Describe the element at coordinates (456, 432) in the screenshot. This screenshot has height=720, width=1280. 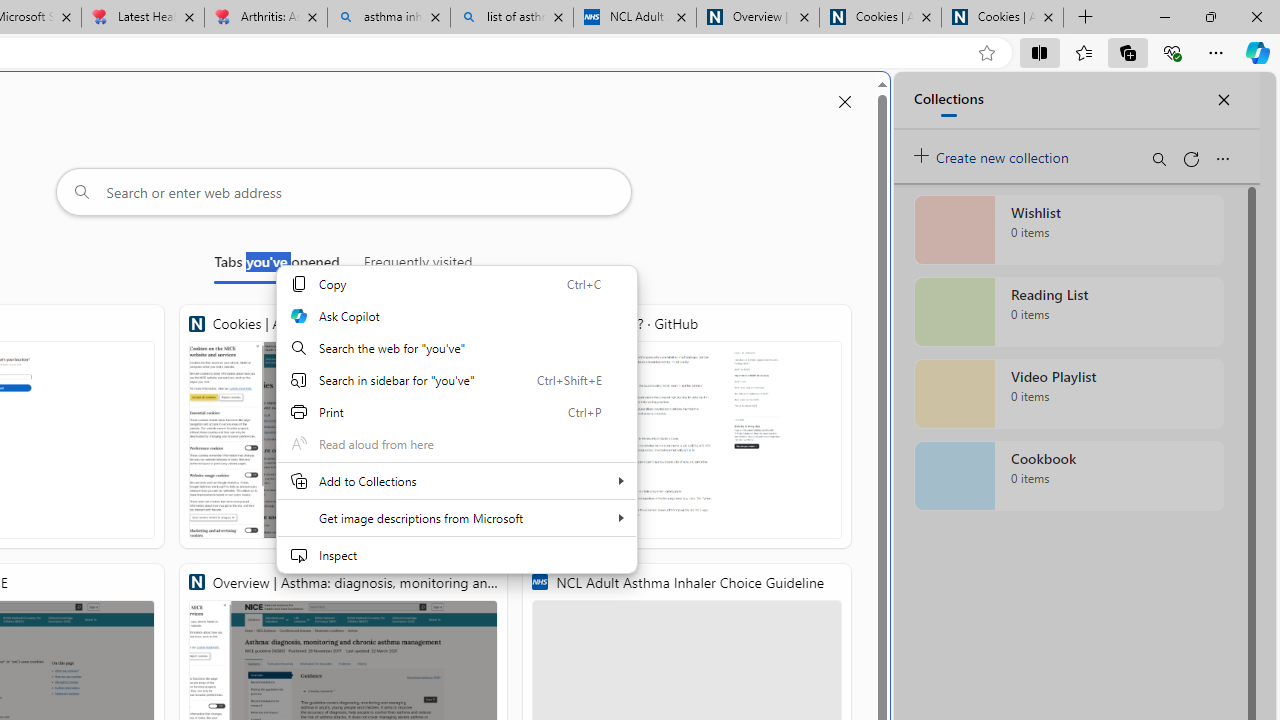
I see `Web context` at that location.